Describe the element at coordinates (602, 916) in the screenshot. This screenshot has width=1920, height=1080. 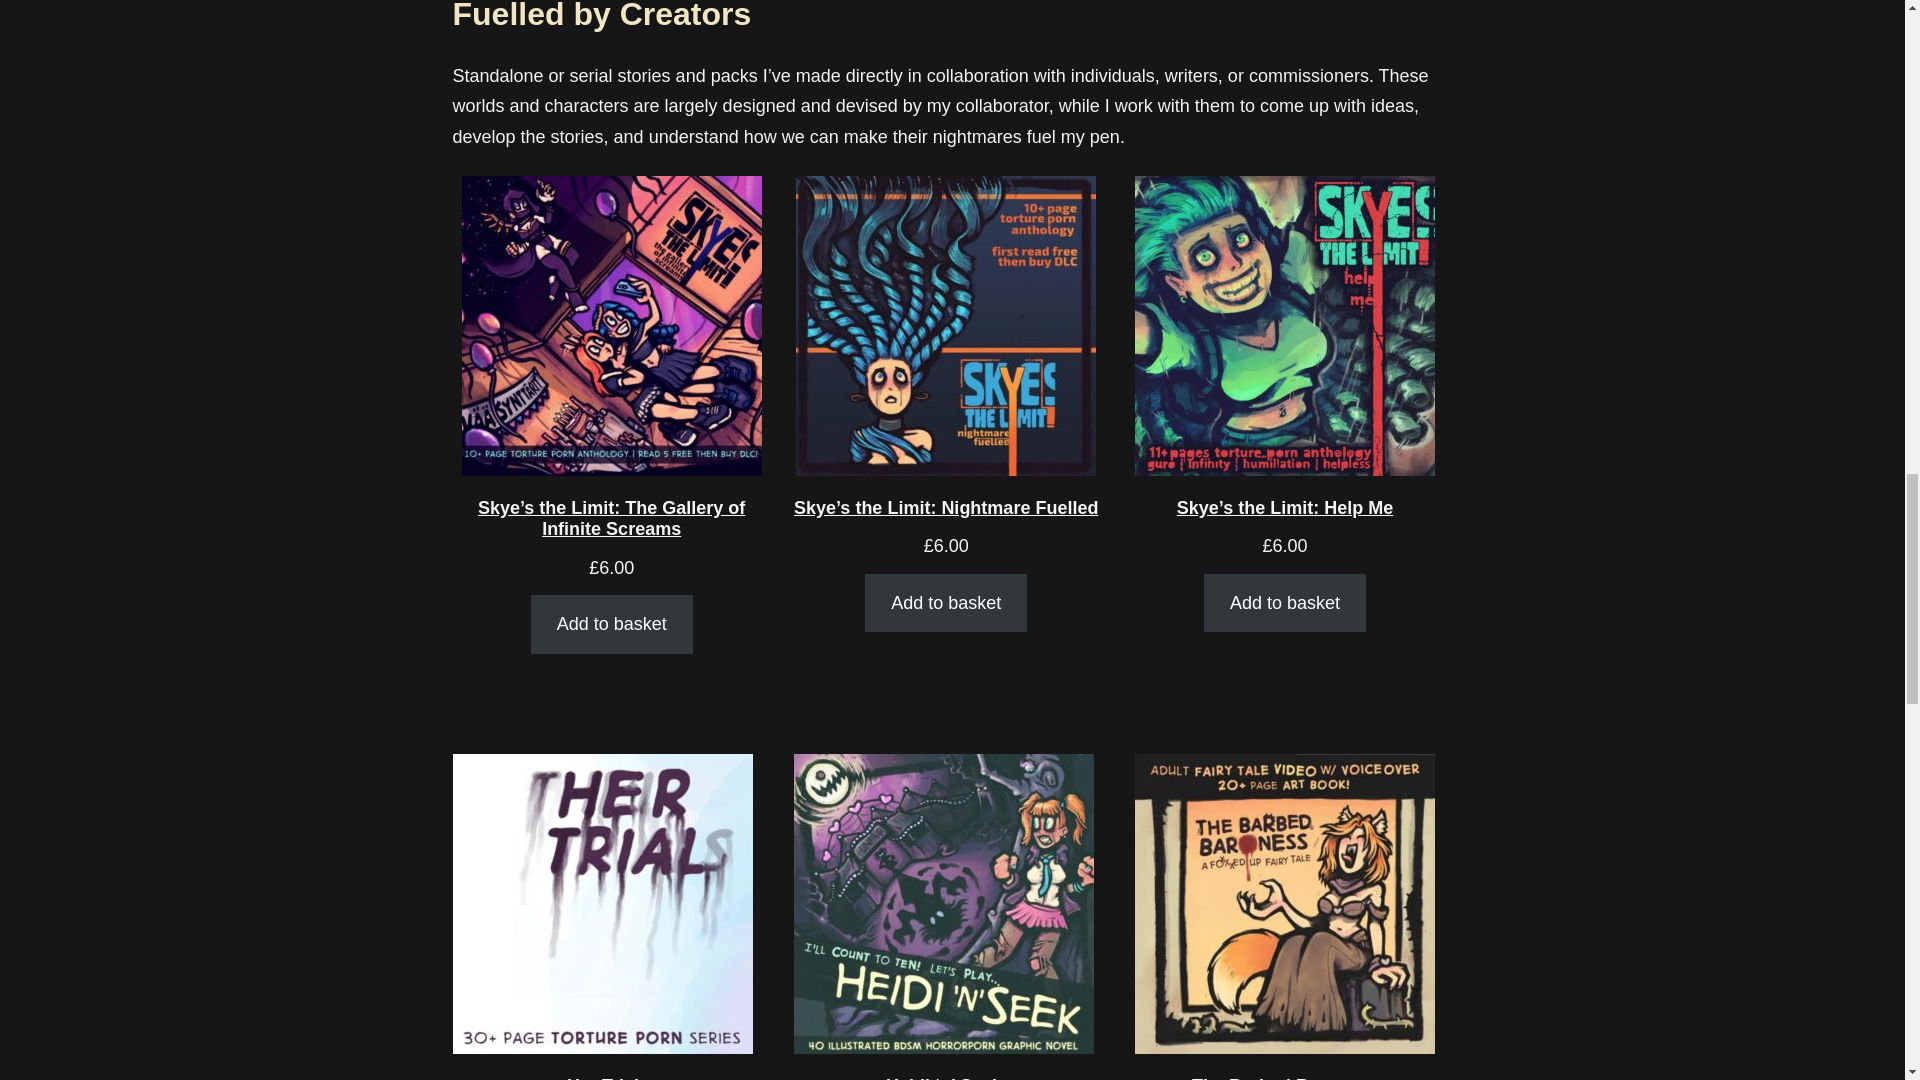
I see `Her Trial` at that location.